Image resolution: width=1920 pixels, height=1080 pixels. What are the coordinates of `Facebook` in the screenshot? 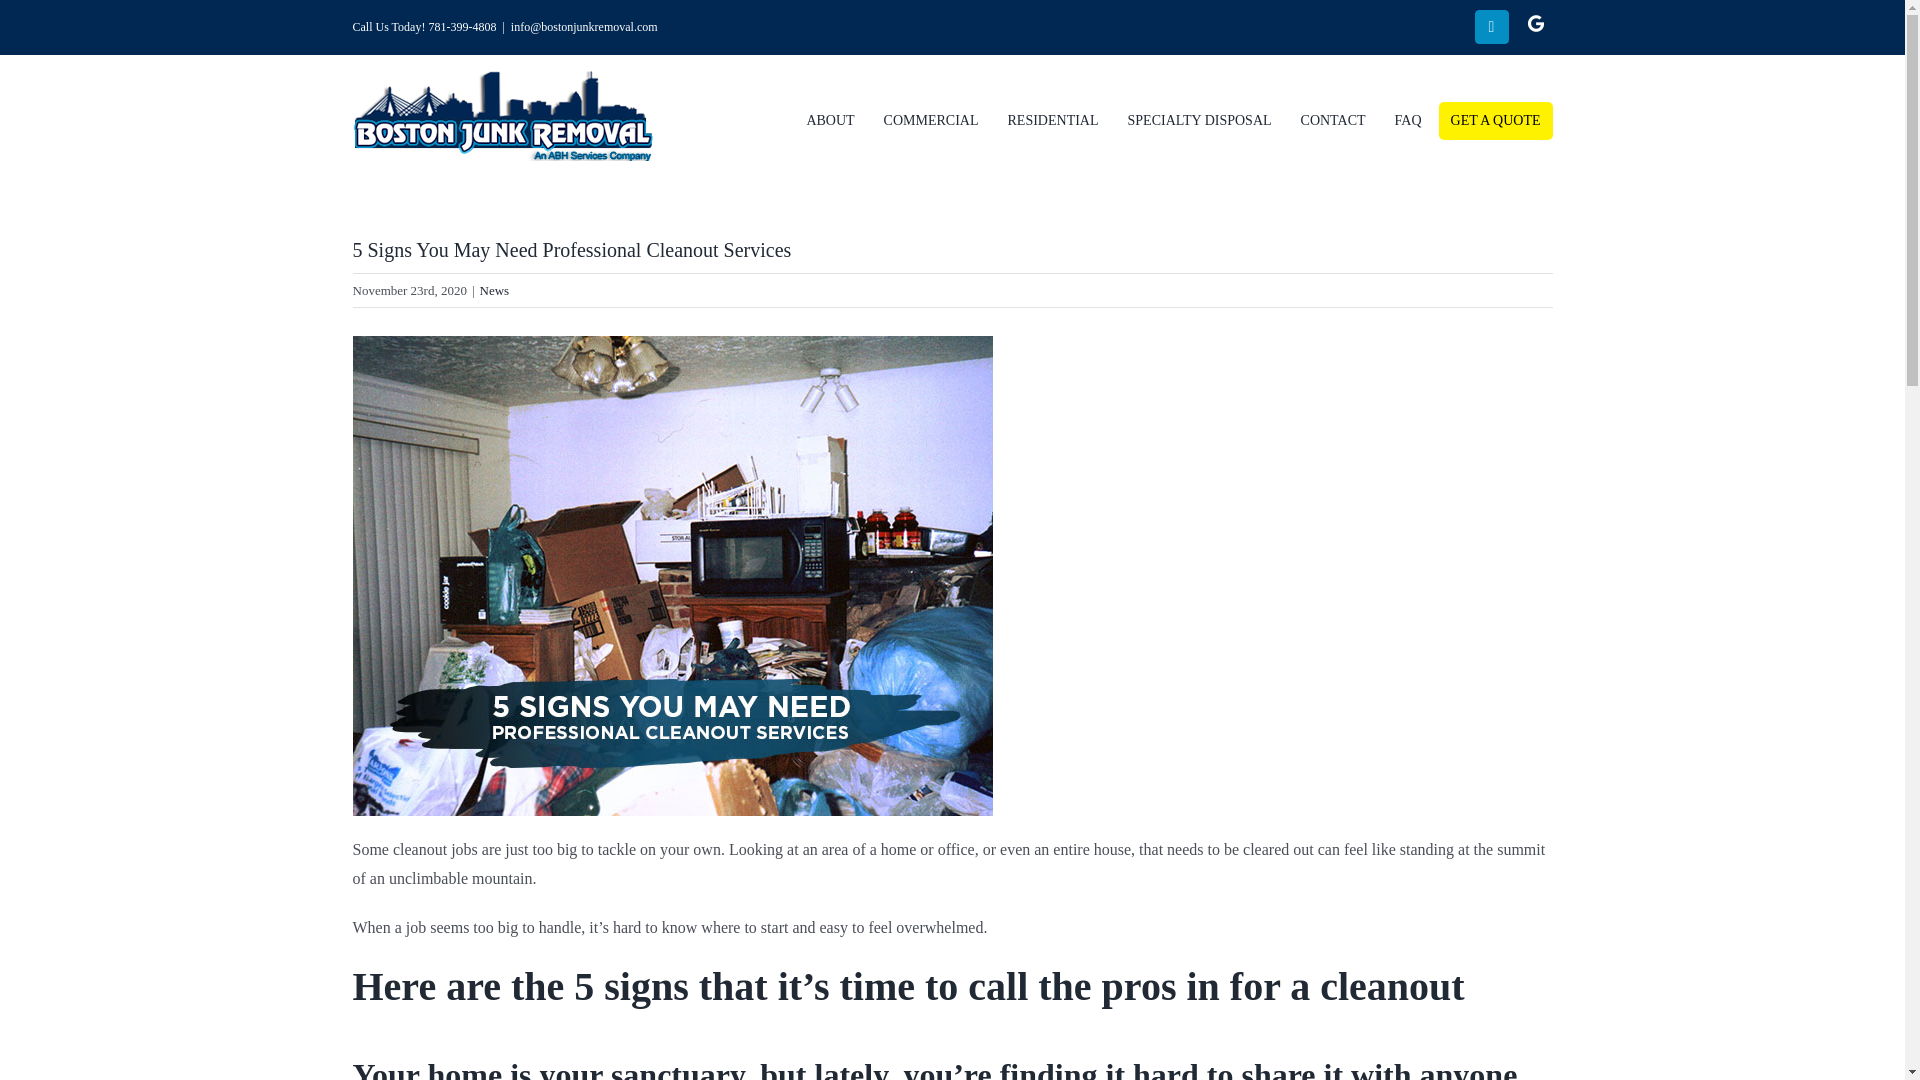 It's located at (1492, 26).